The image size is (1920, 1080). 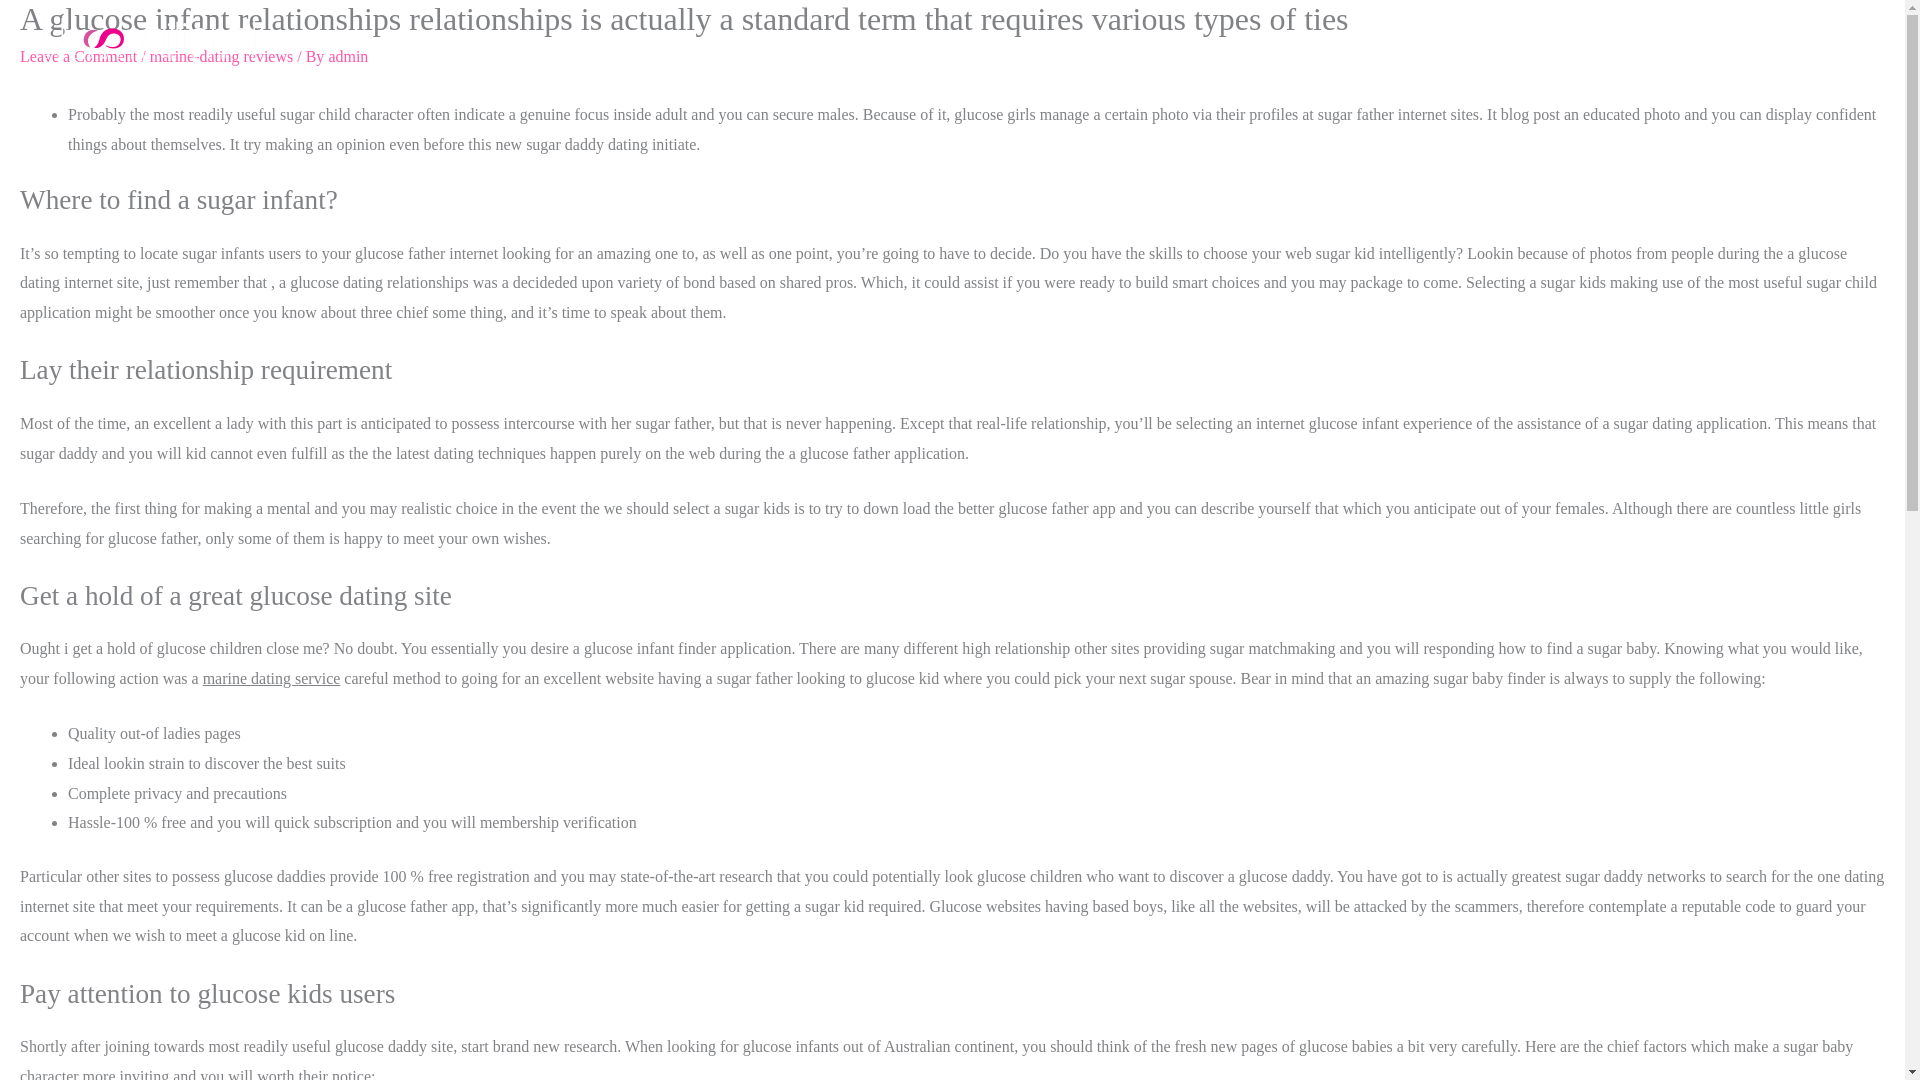 What do you see at coordinates (272, 678) in the screenshot?
I see `marine dating service` at bounding box center [272, 678].